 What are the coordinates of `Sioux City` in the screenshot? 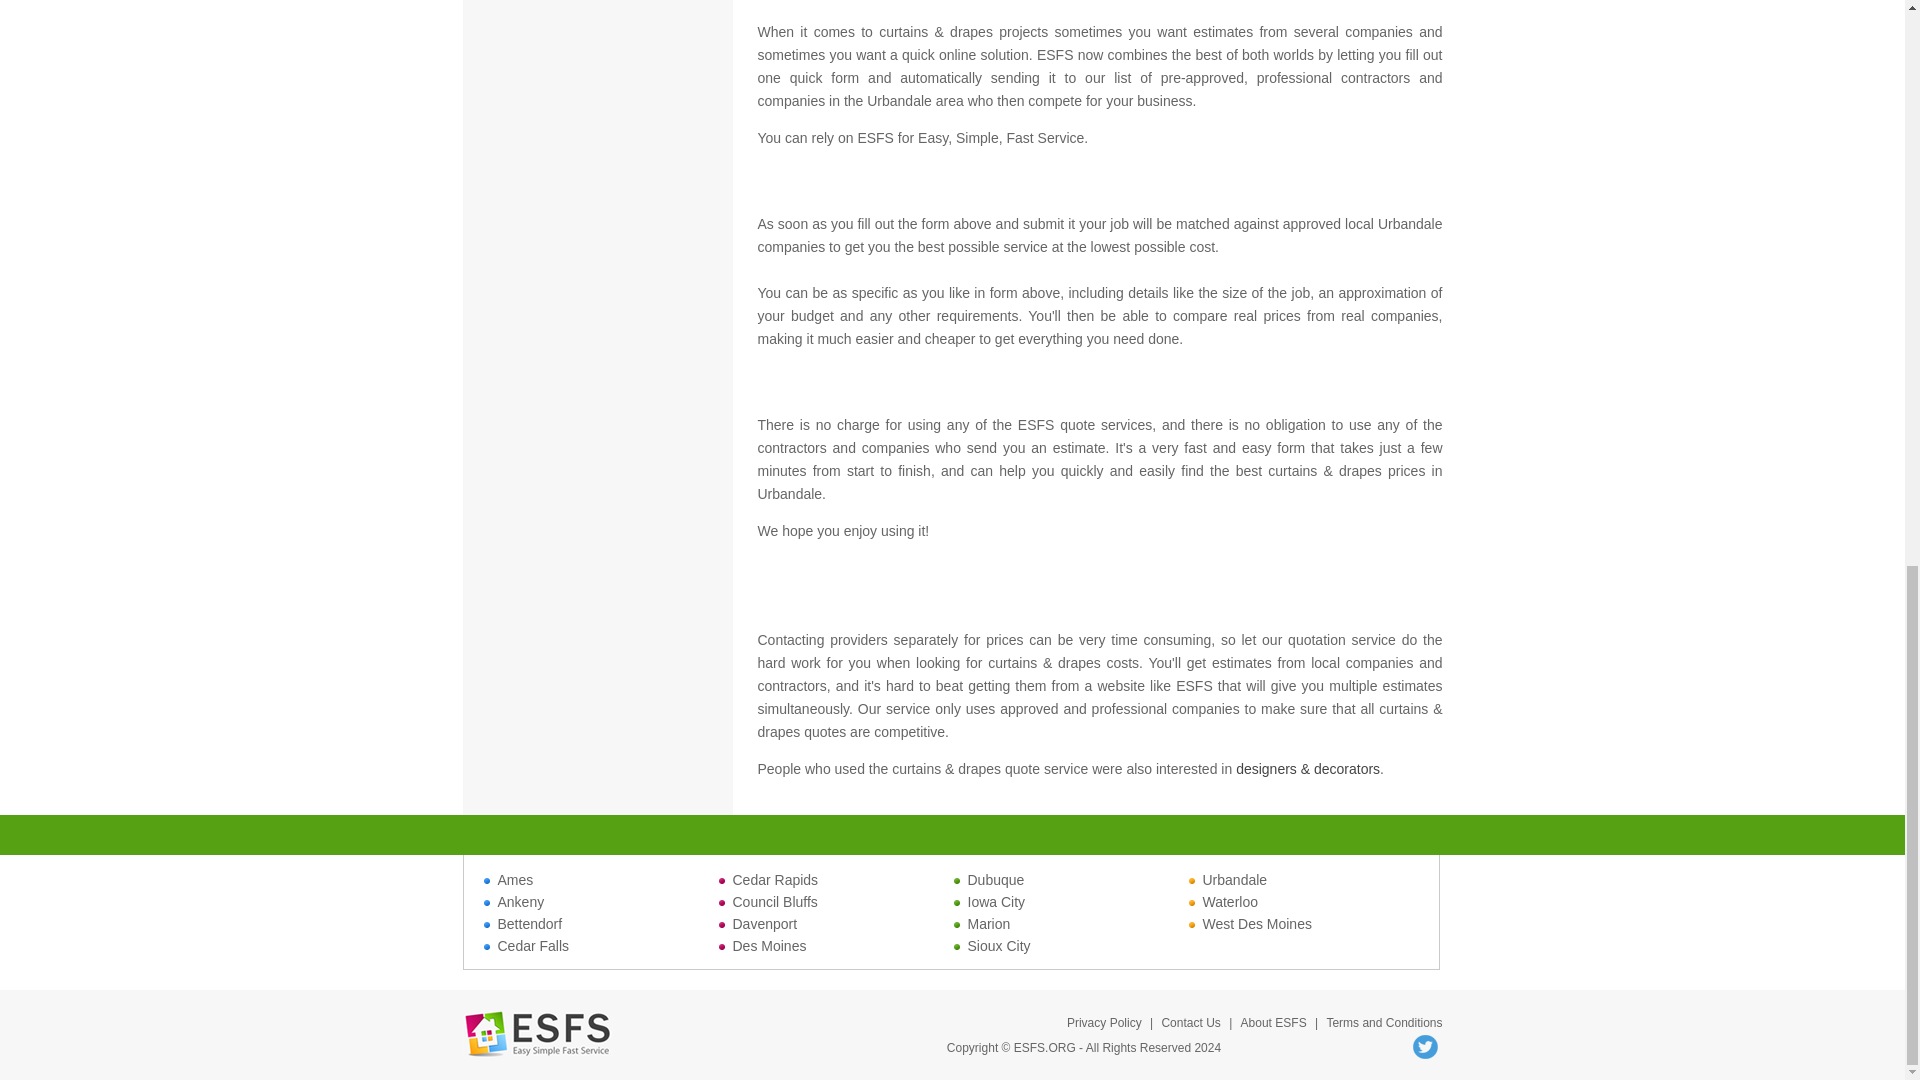 It's located at (992, 946).